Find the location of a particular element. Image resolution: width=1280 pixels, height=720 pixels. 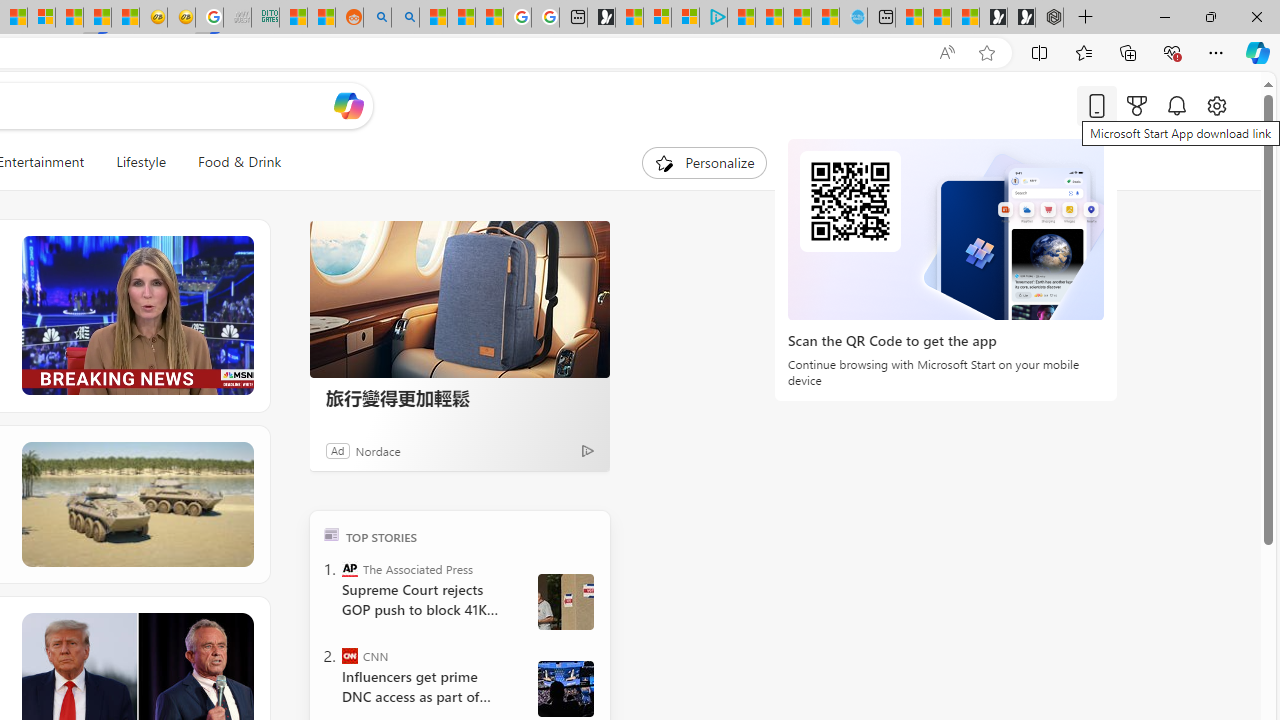

Utah sues federal government - Search is located at coordinates (404, 18).